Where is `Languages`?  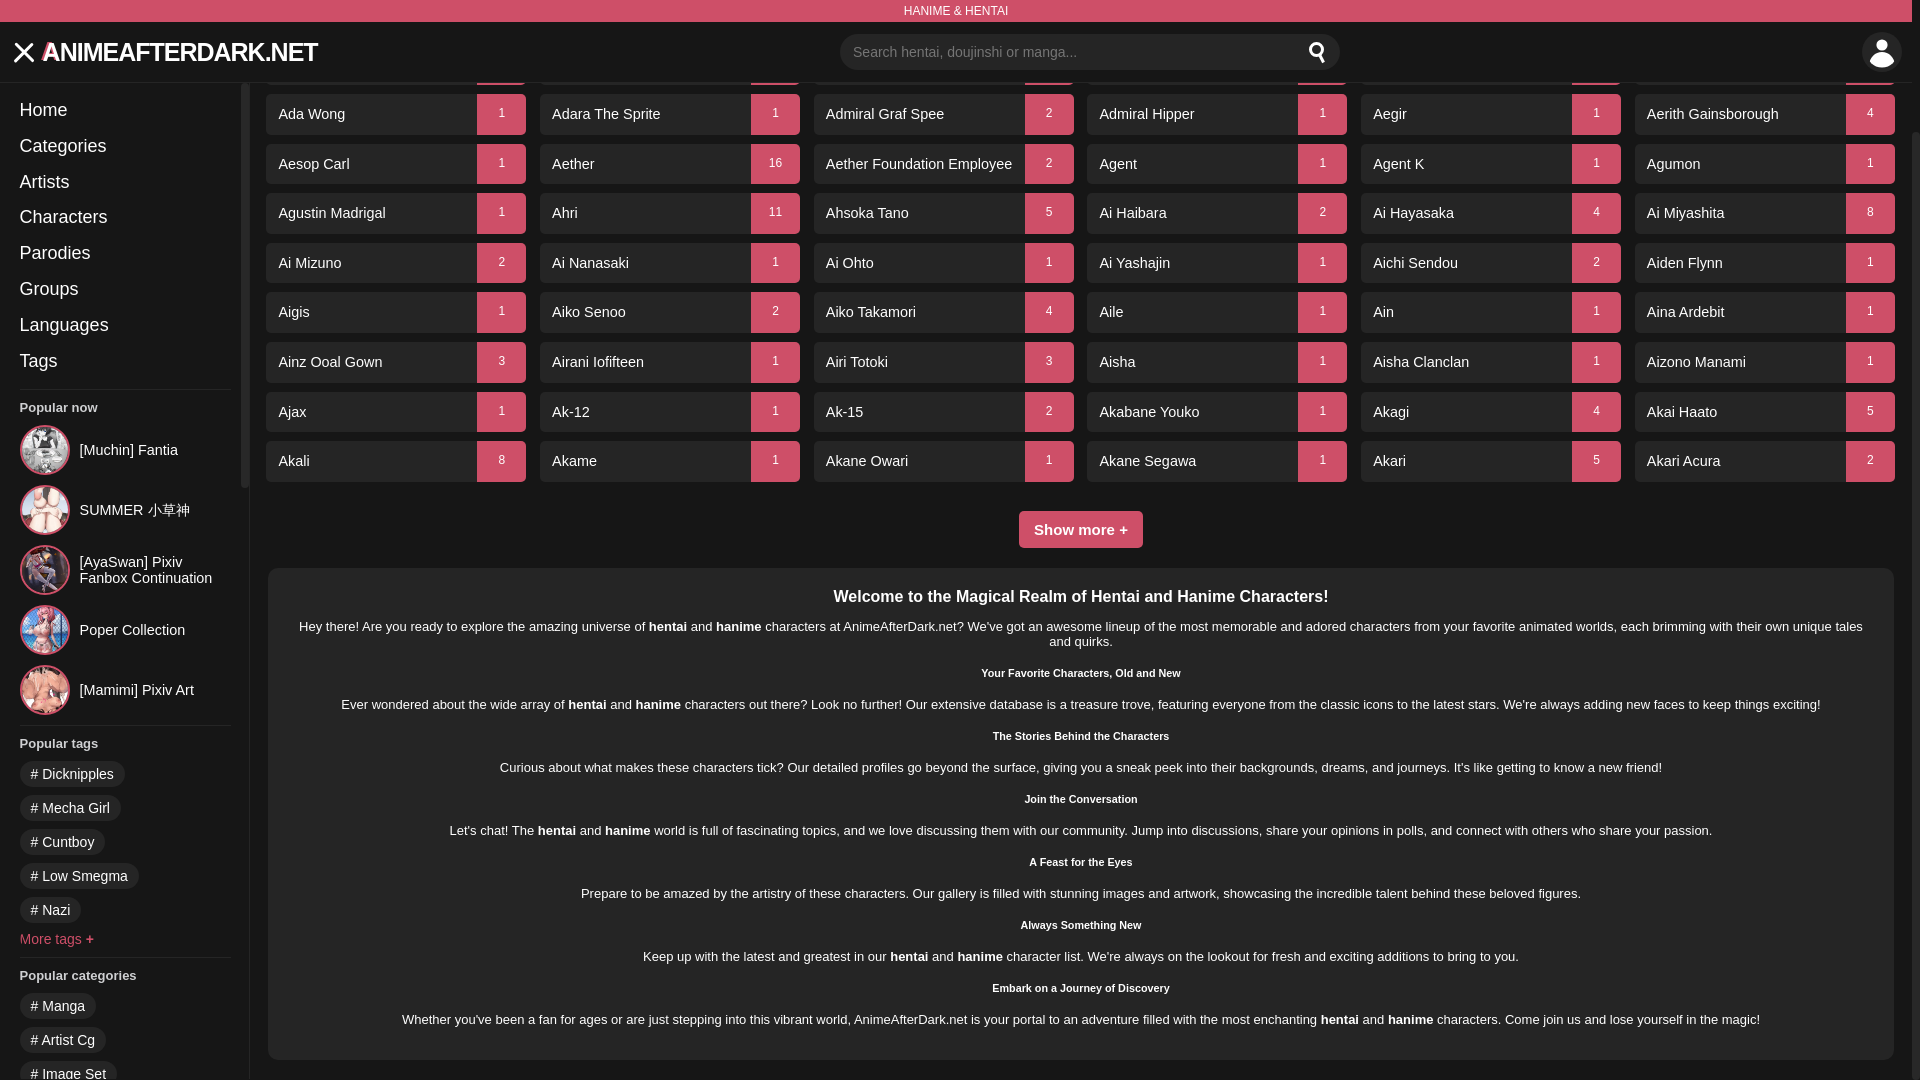 Languages is located at coordinates (124, 176).